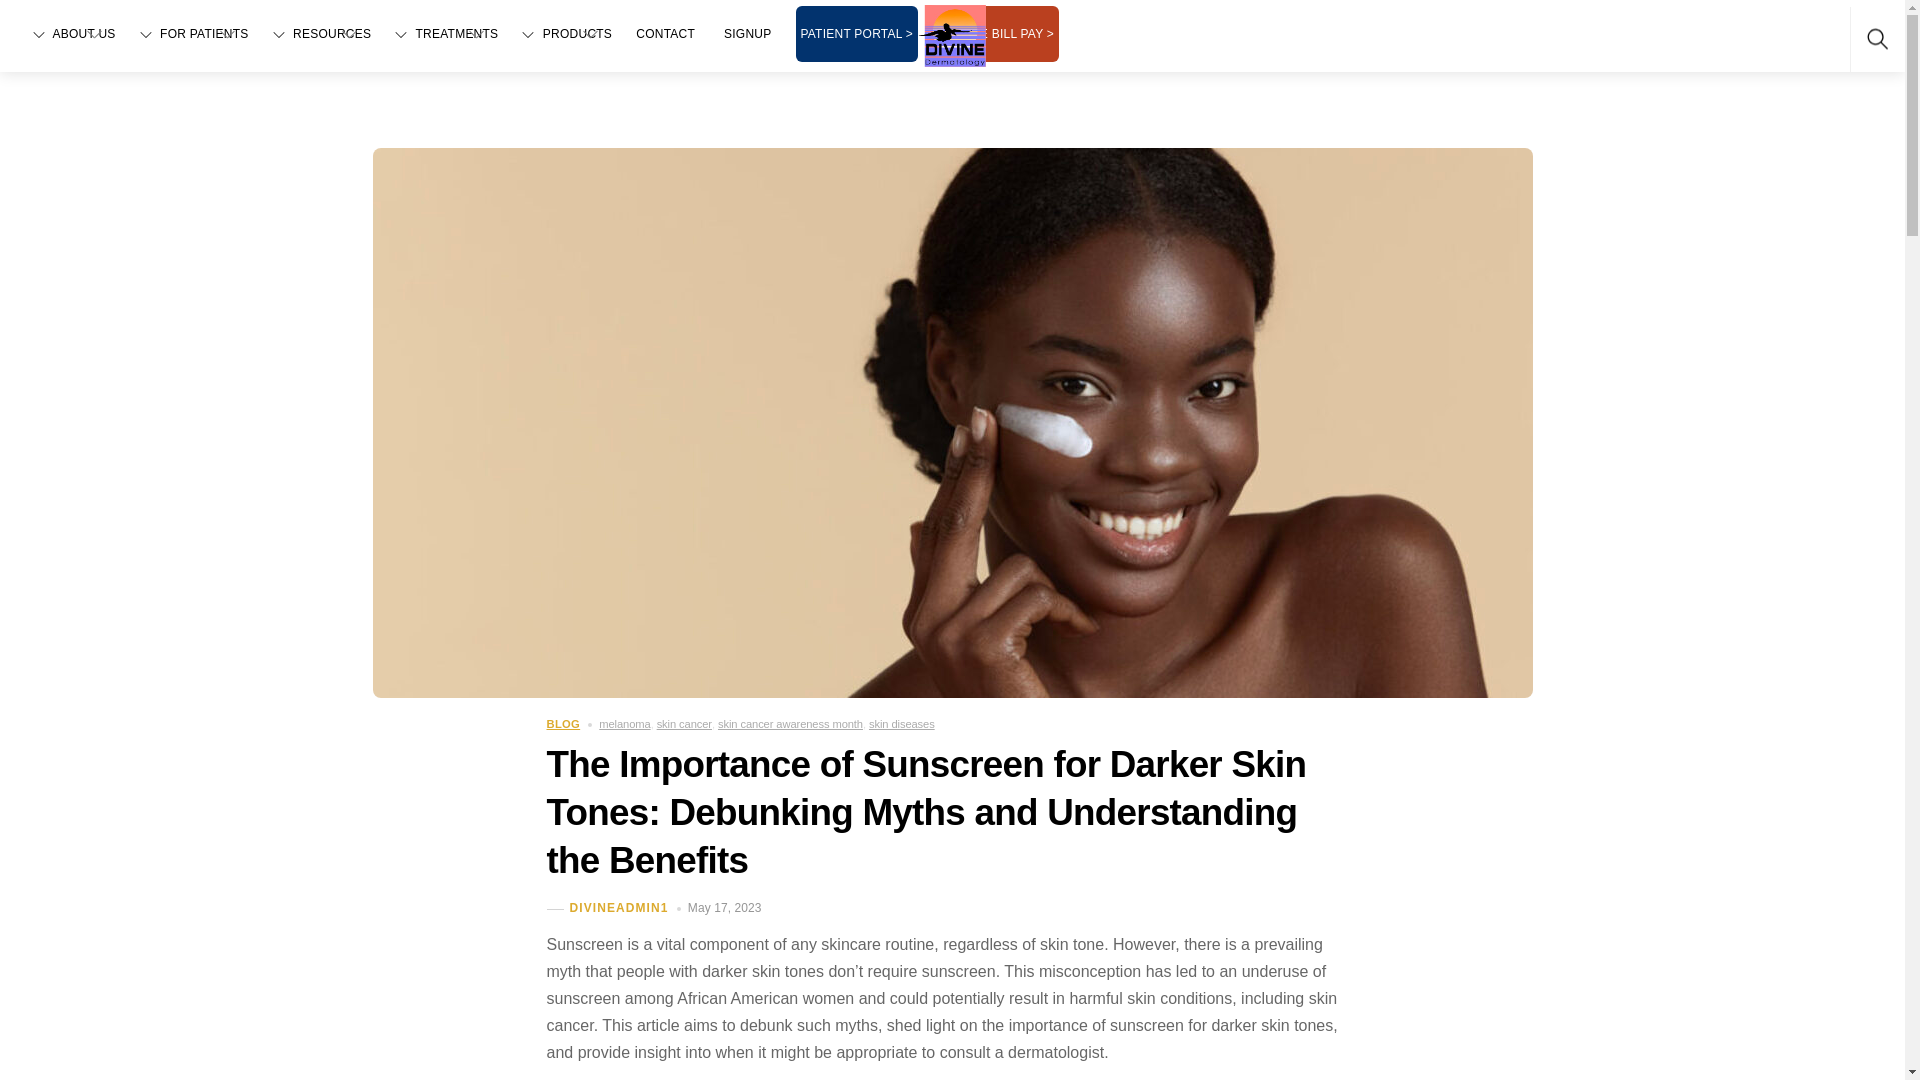 The height and width of the screenshot is (1080, 1920). I want to click on TREATMENTS, so click(445, 34).